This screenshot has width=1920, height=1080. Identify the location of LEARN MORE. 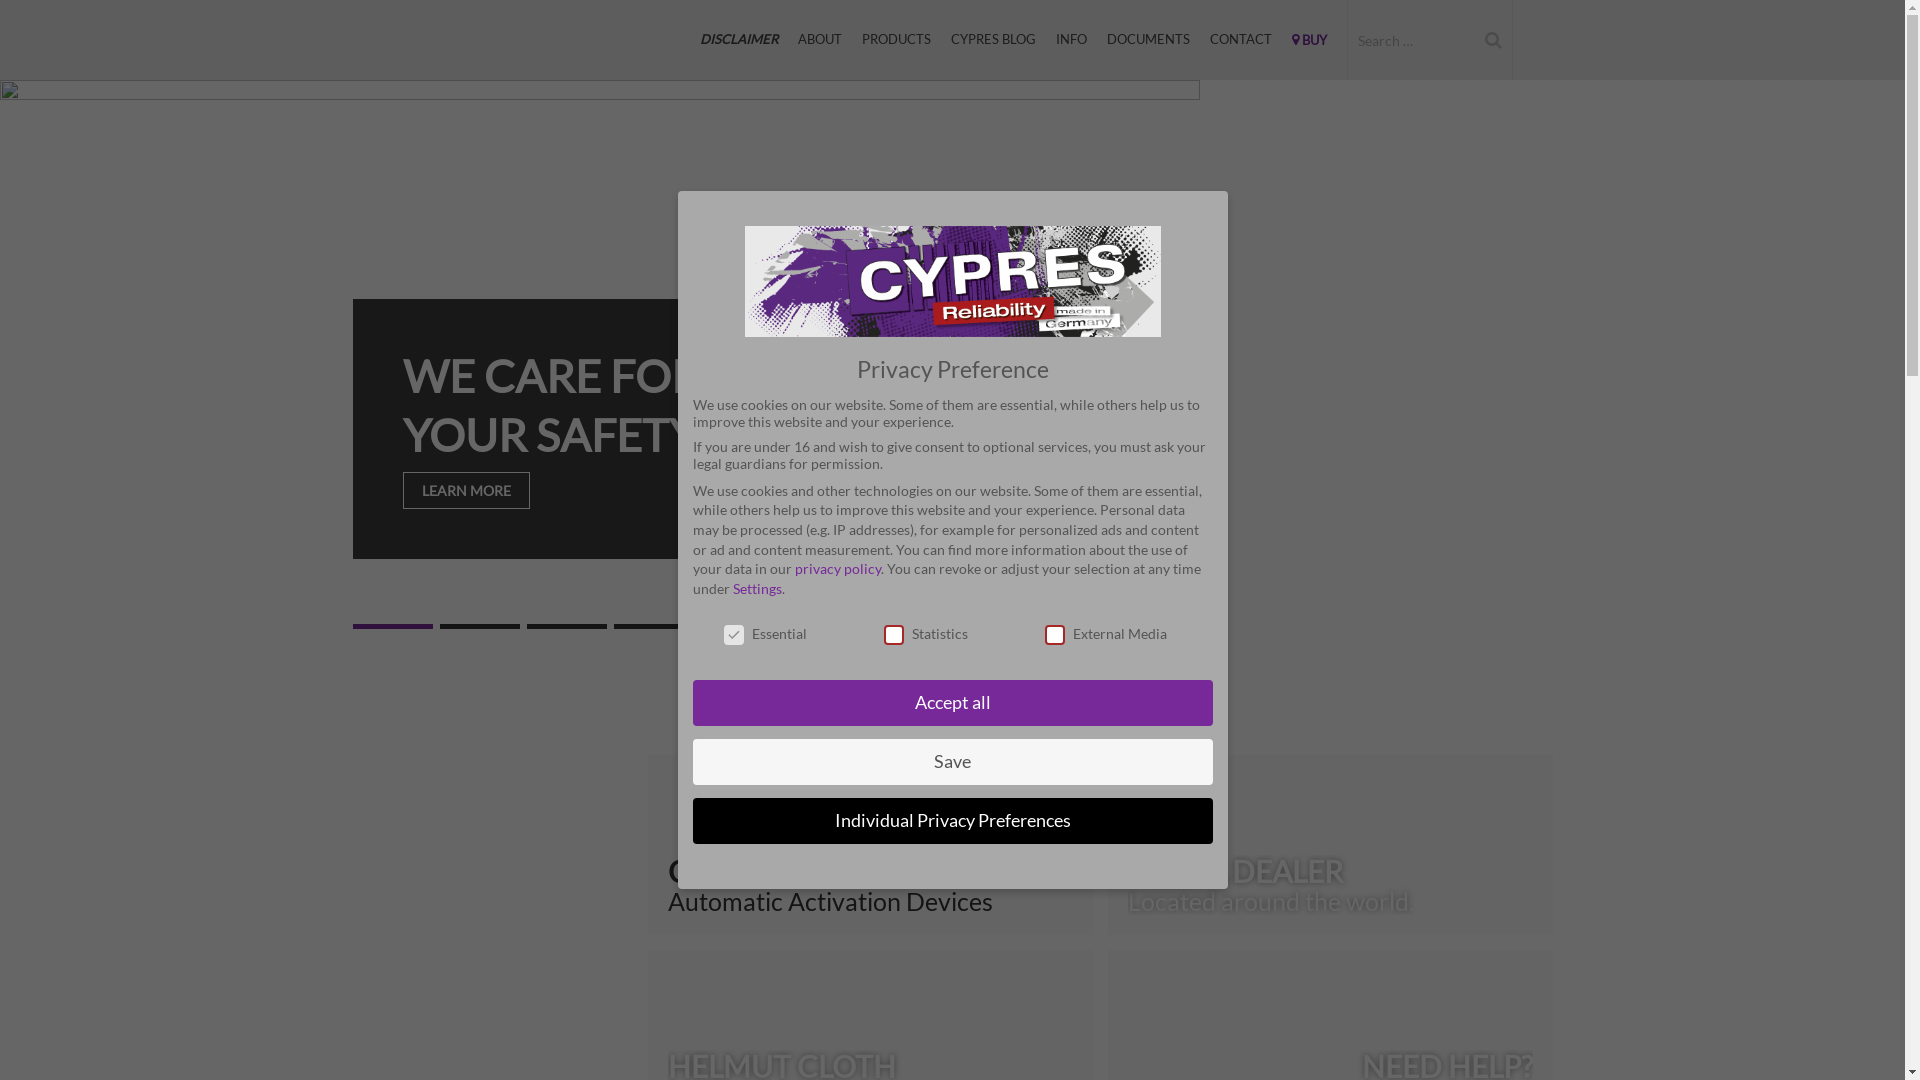
(466, 490).